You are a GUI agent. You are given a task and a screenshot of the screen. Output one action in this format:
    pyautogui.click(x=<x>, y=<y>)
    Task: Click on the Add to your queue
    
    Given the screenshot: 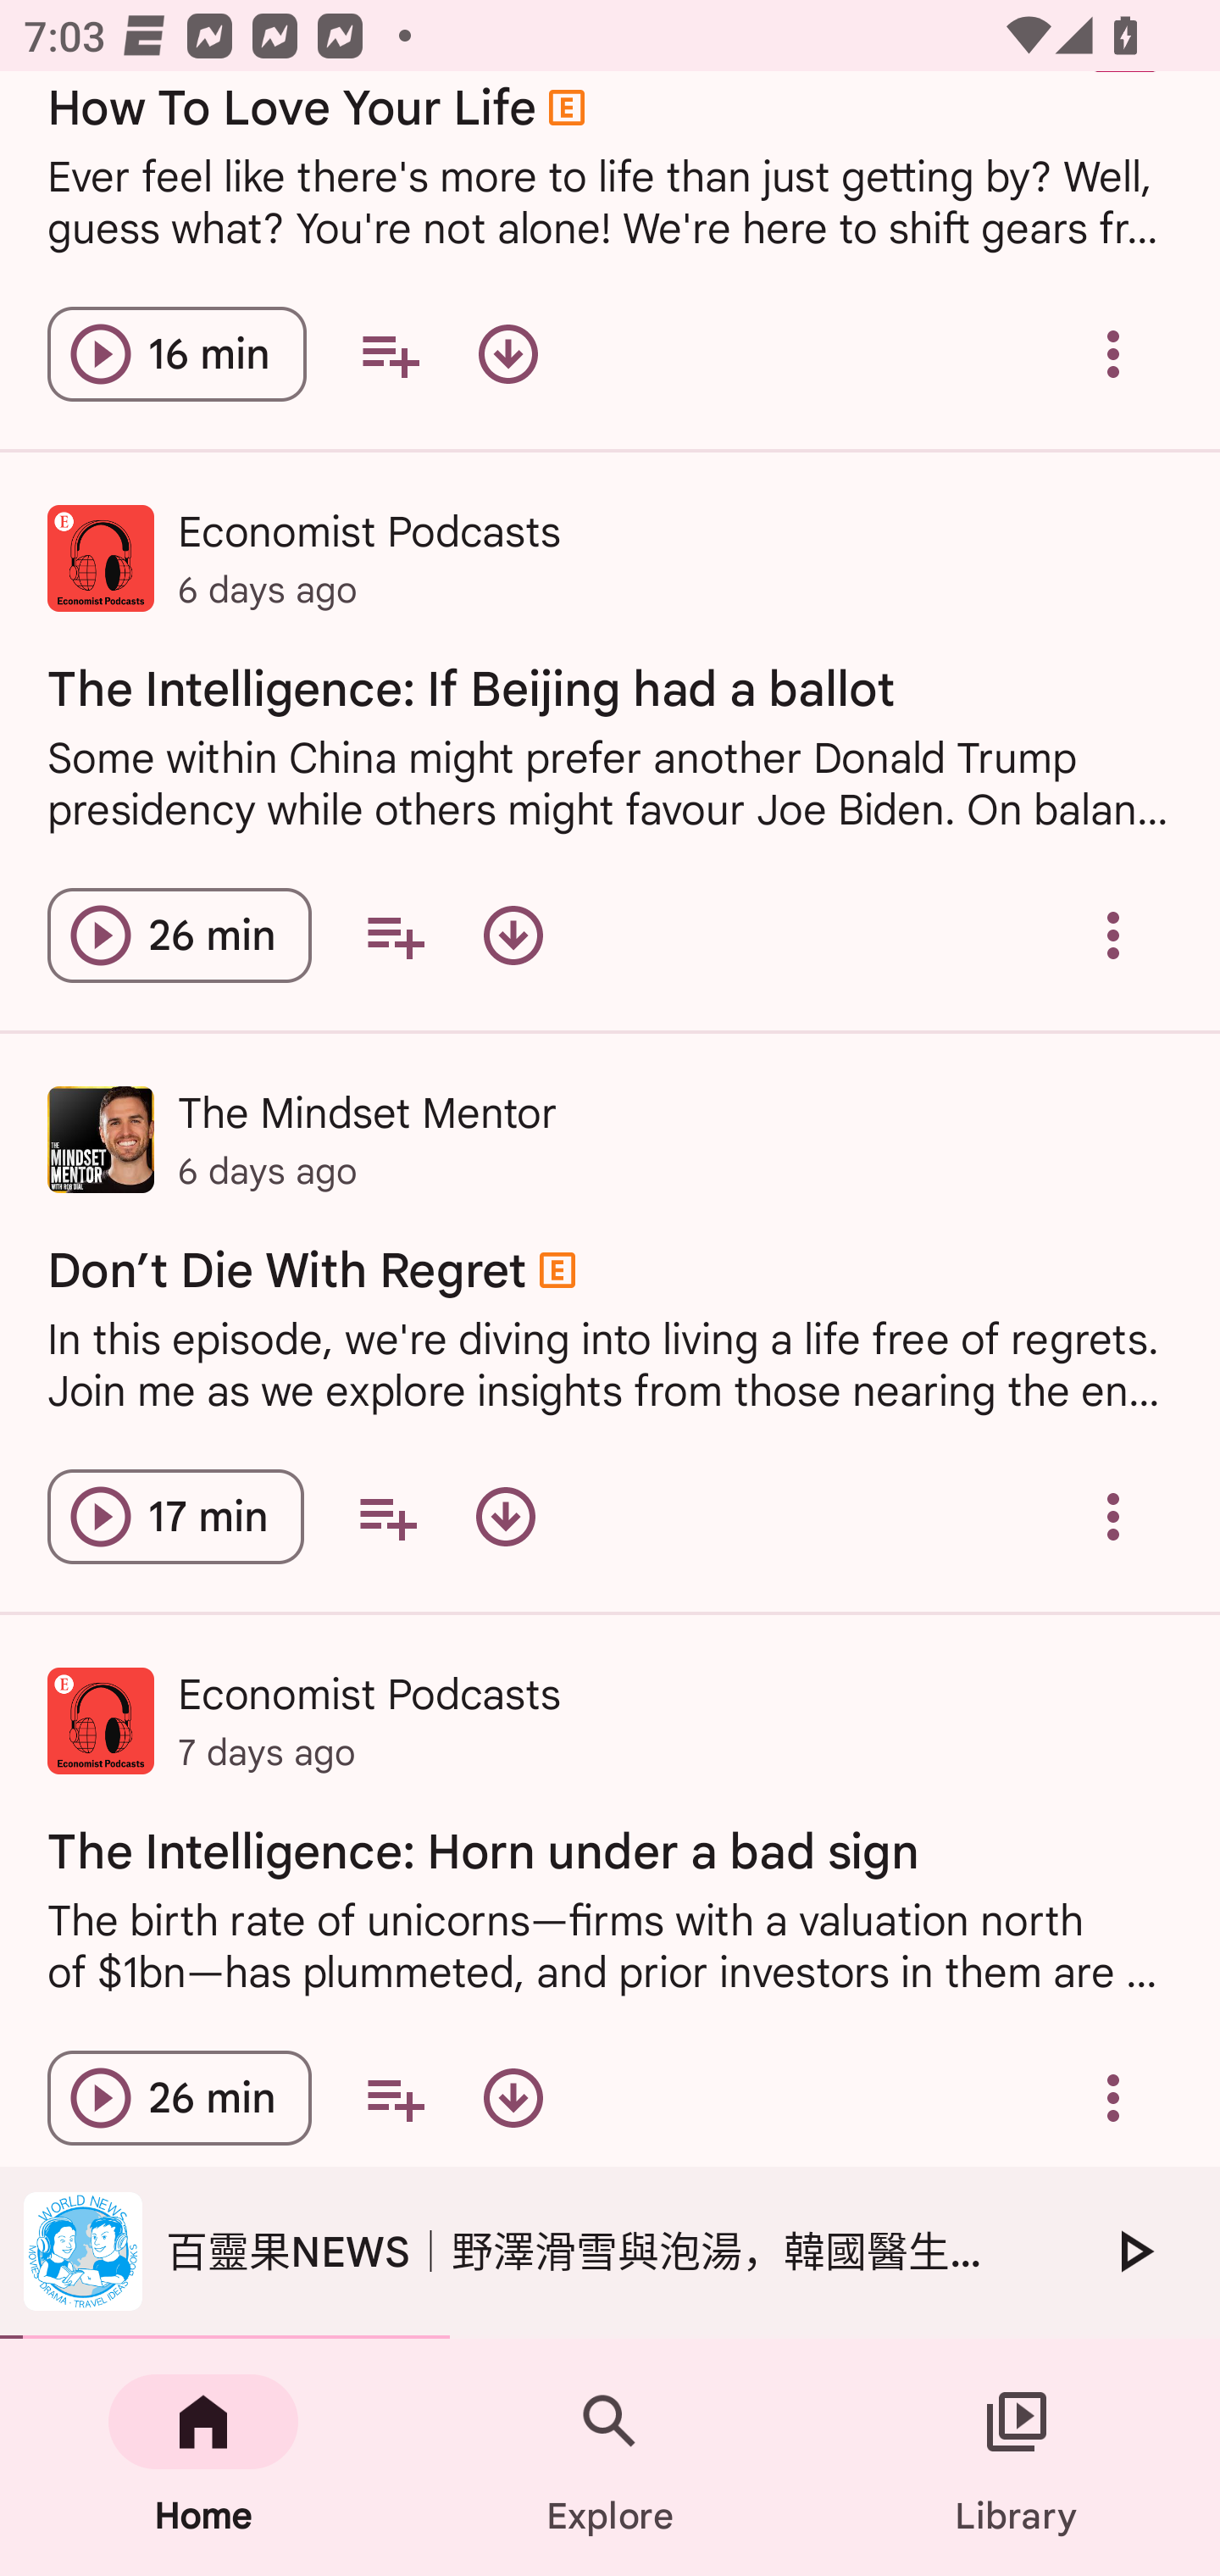 What is the action you would take?
    pyautogui.click(x=390, y=354)
    